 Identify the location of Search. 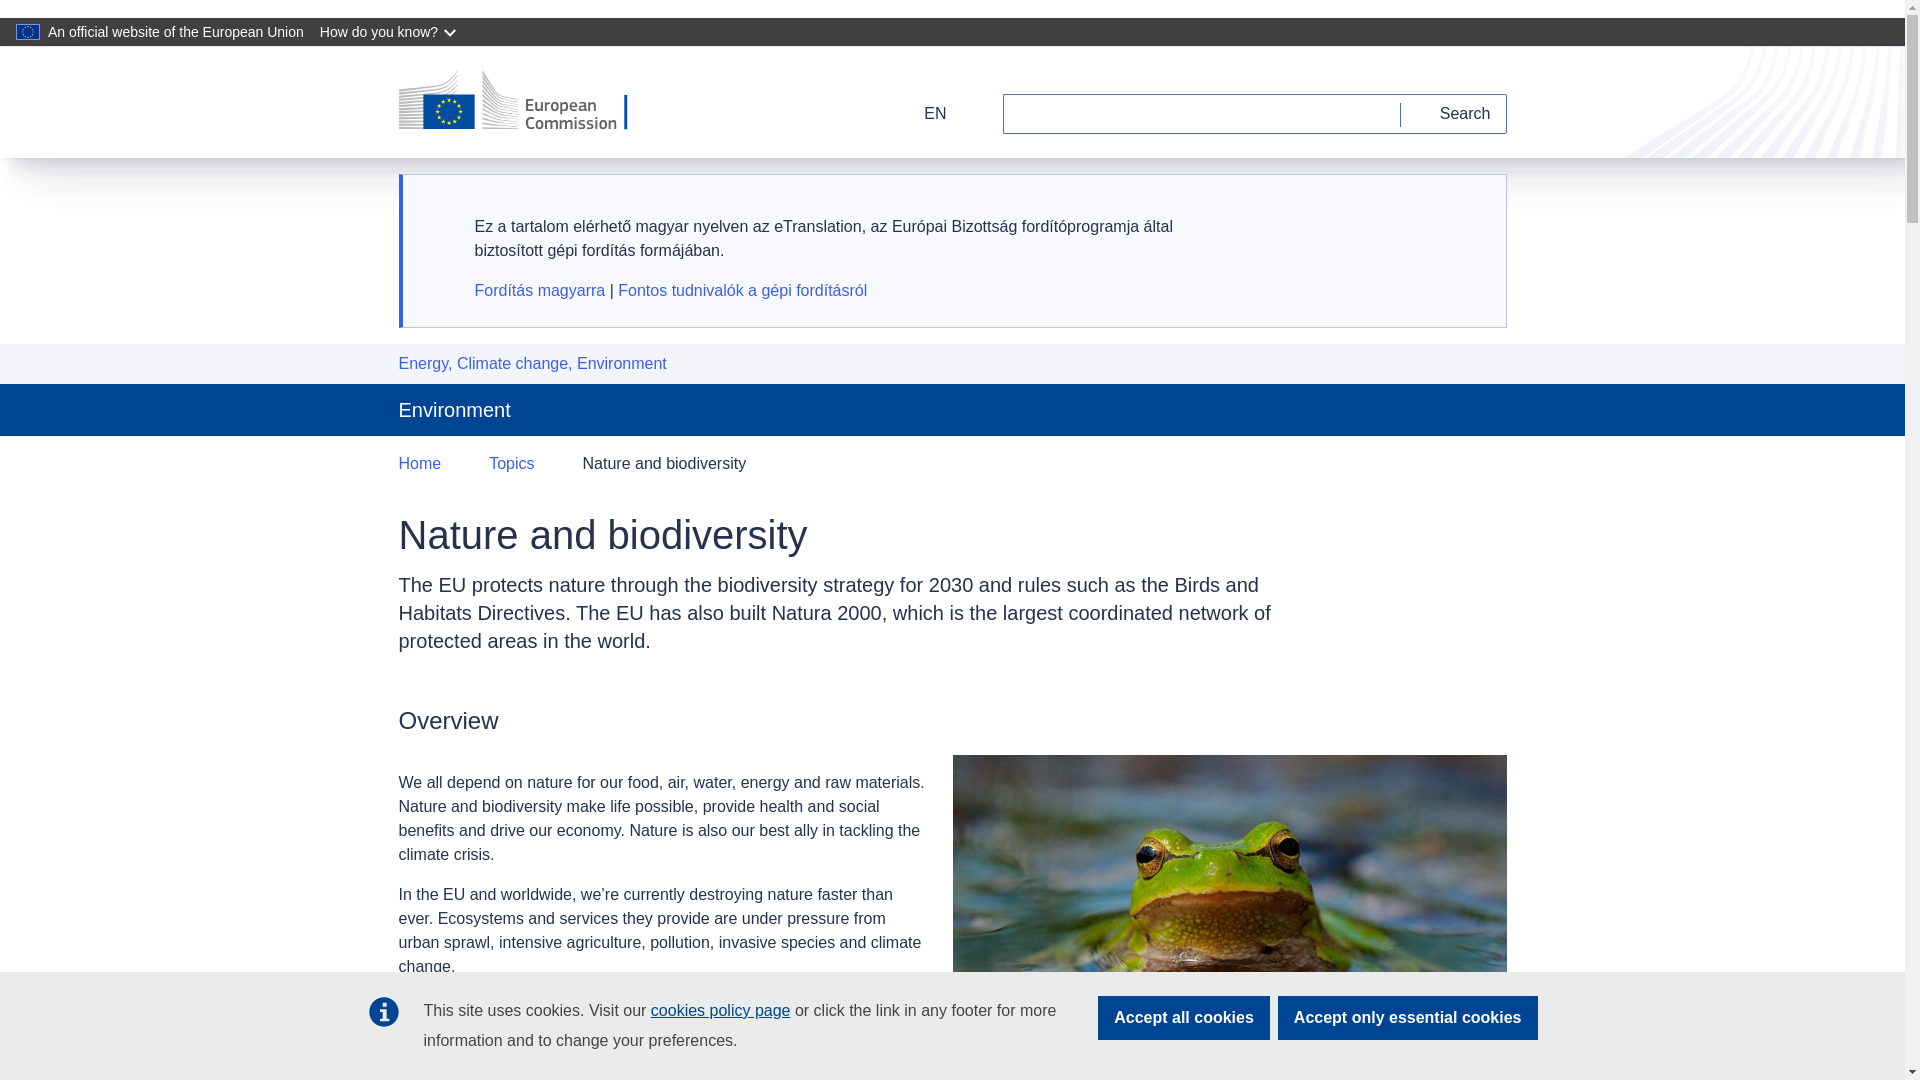
(1454, 113).